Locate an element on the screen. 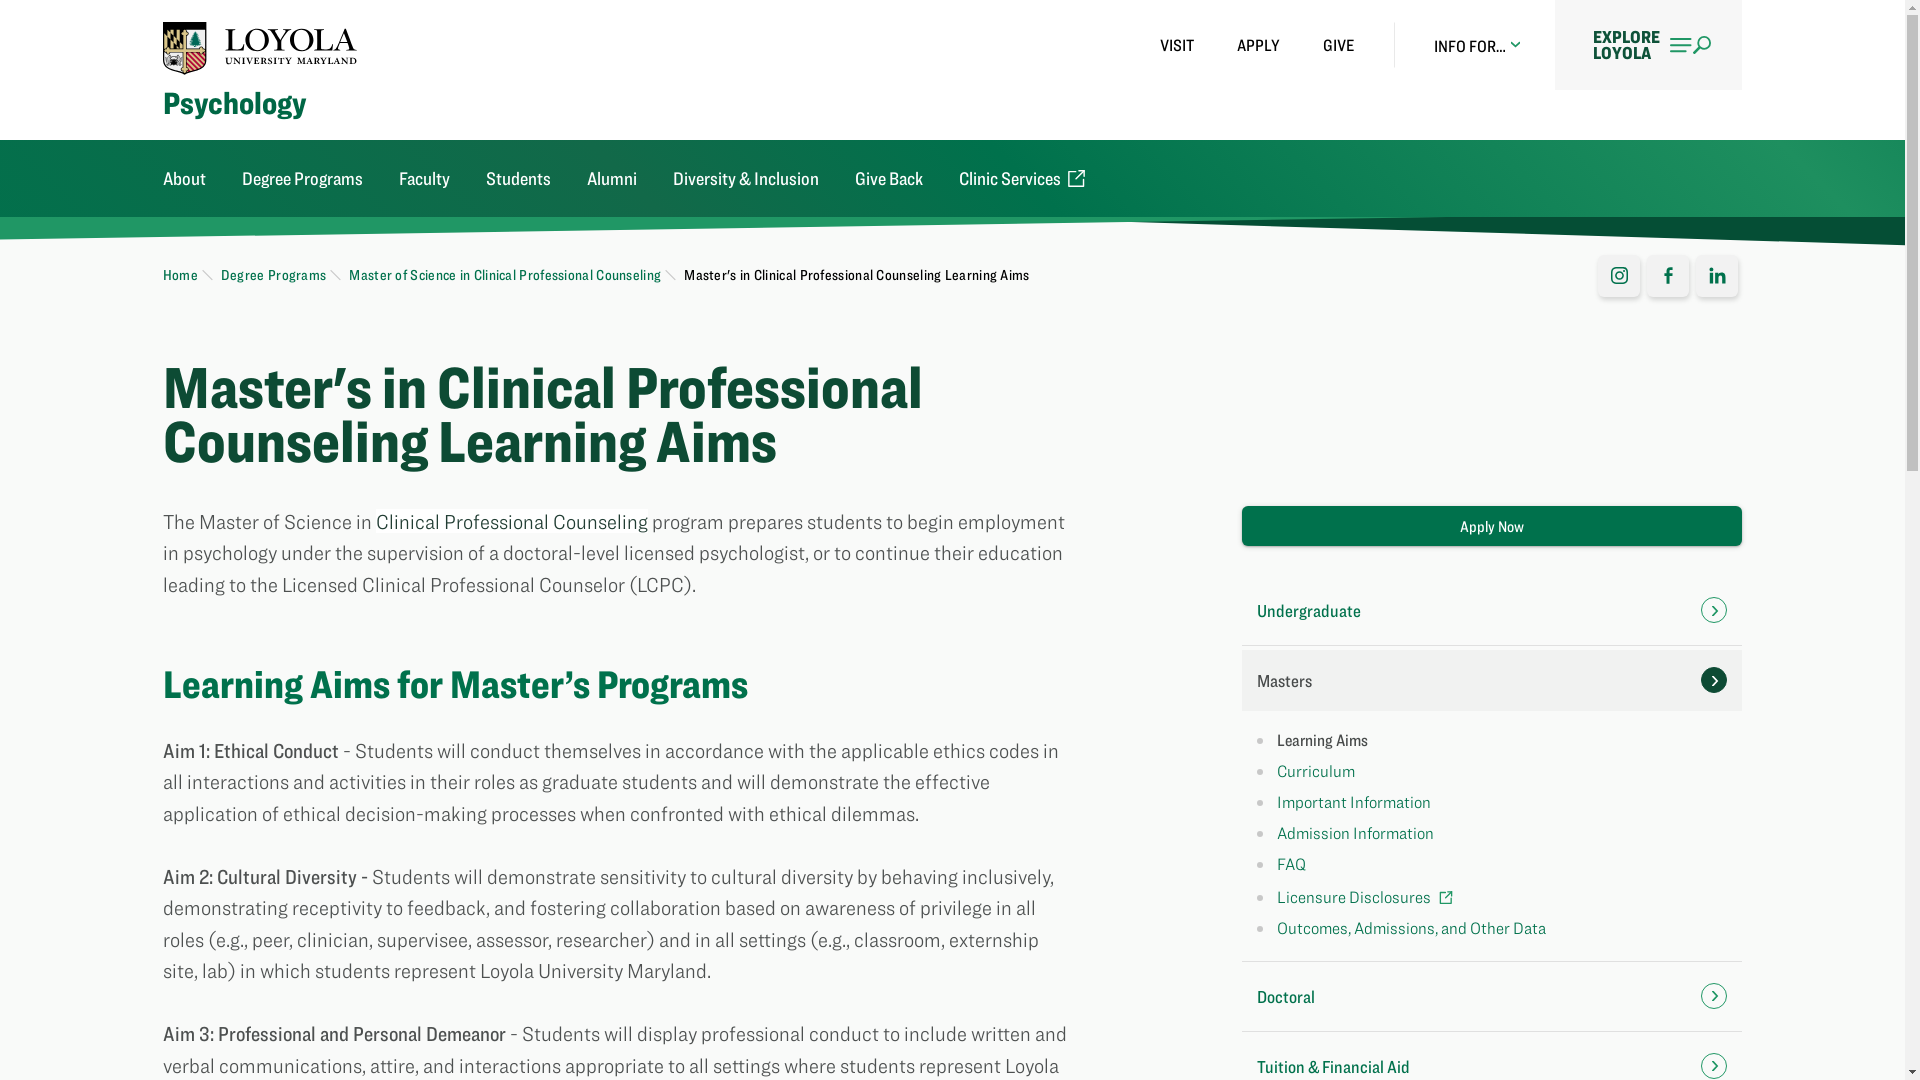  Logo is located at coordinates (260, 47).